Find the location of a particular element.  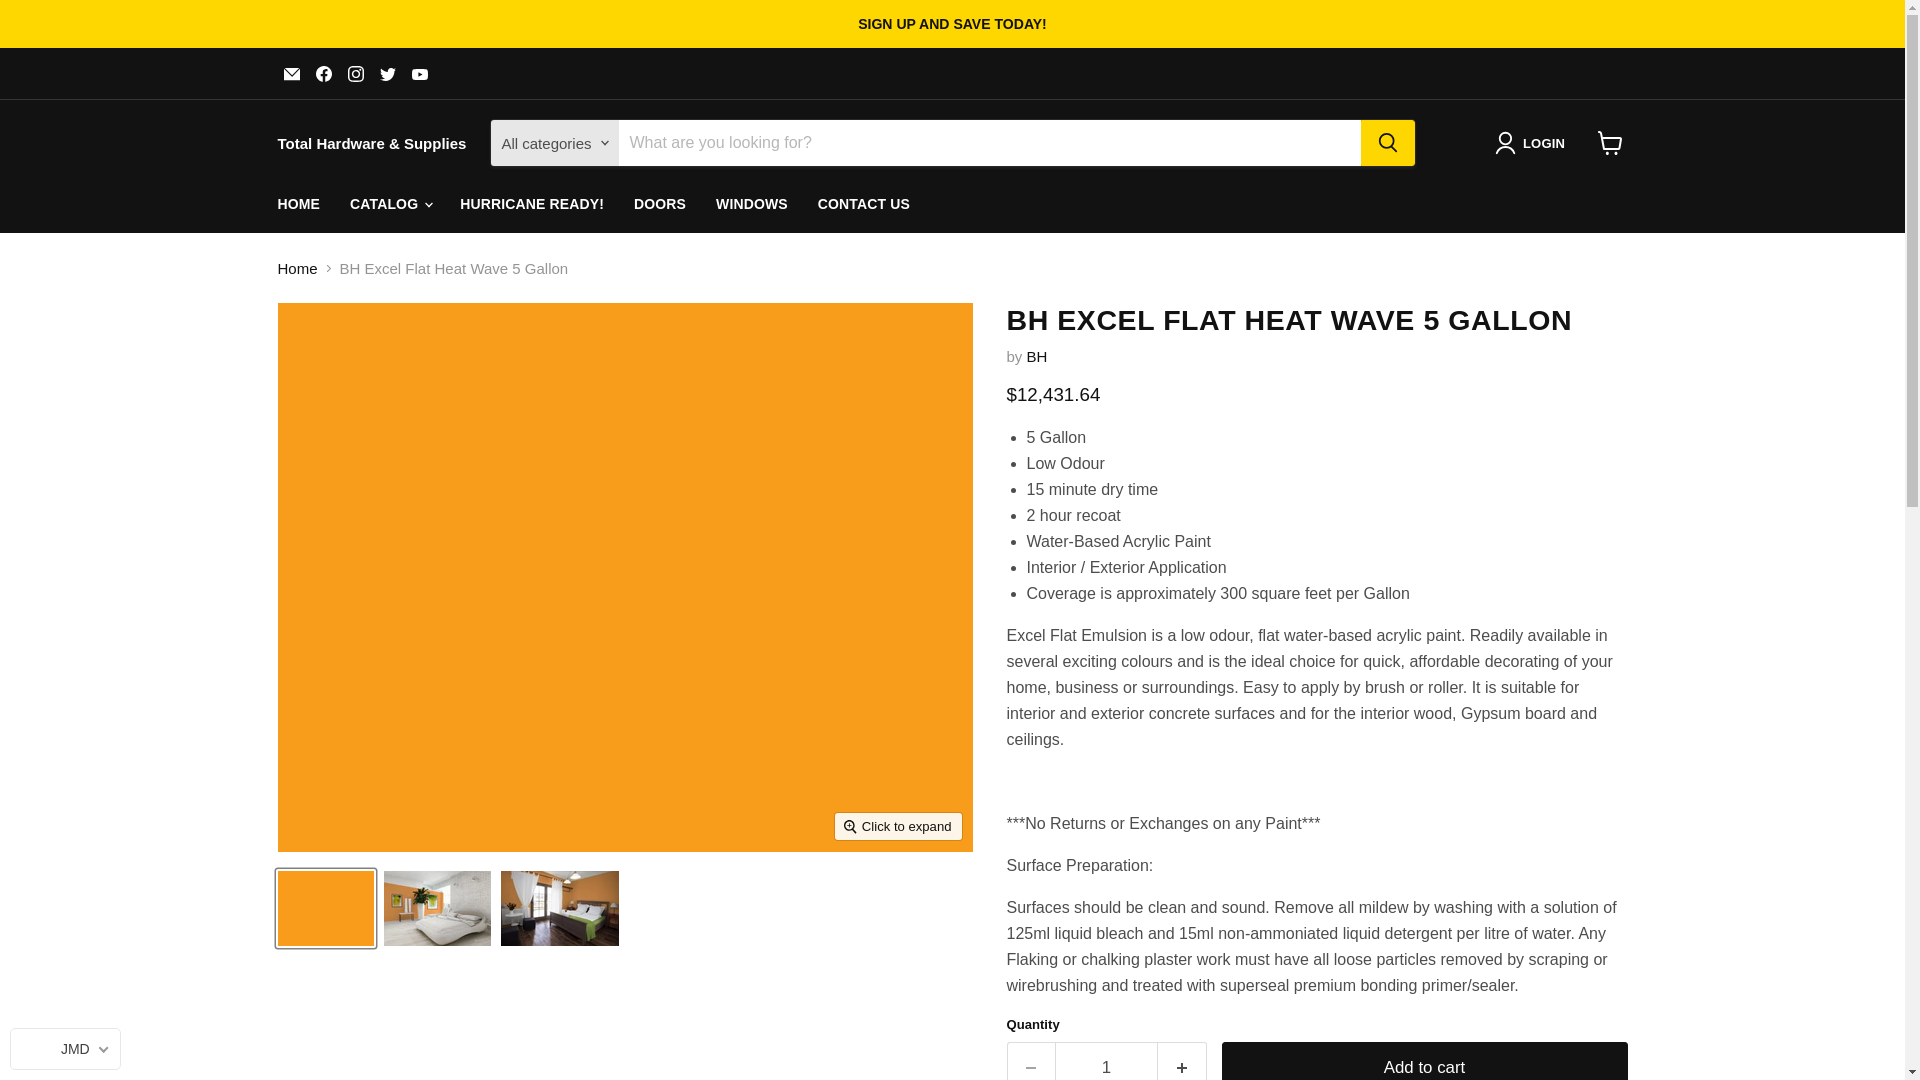

Find us on Facebook is located at coordinates (323, 74).